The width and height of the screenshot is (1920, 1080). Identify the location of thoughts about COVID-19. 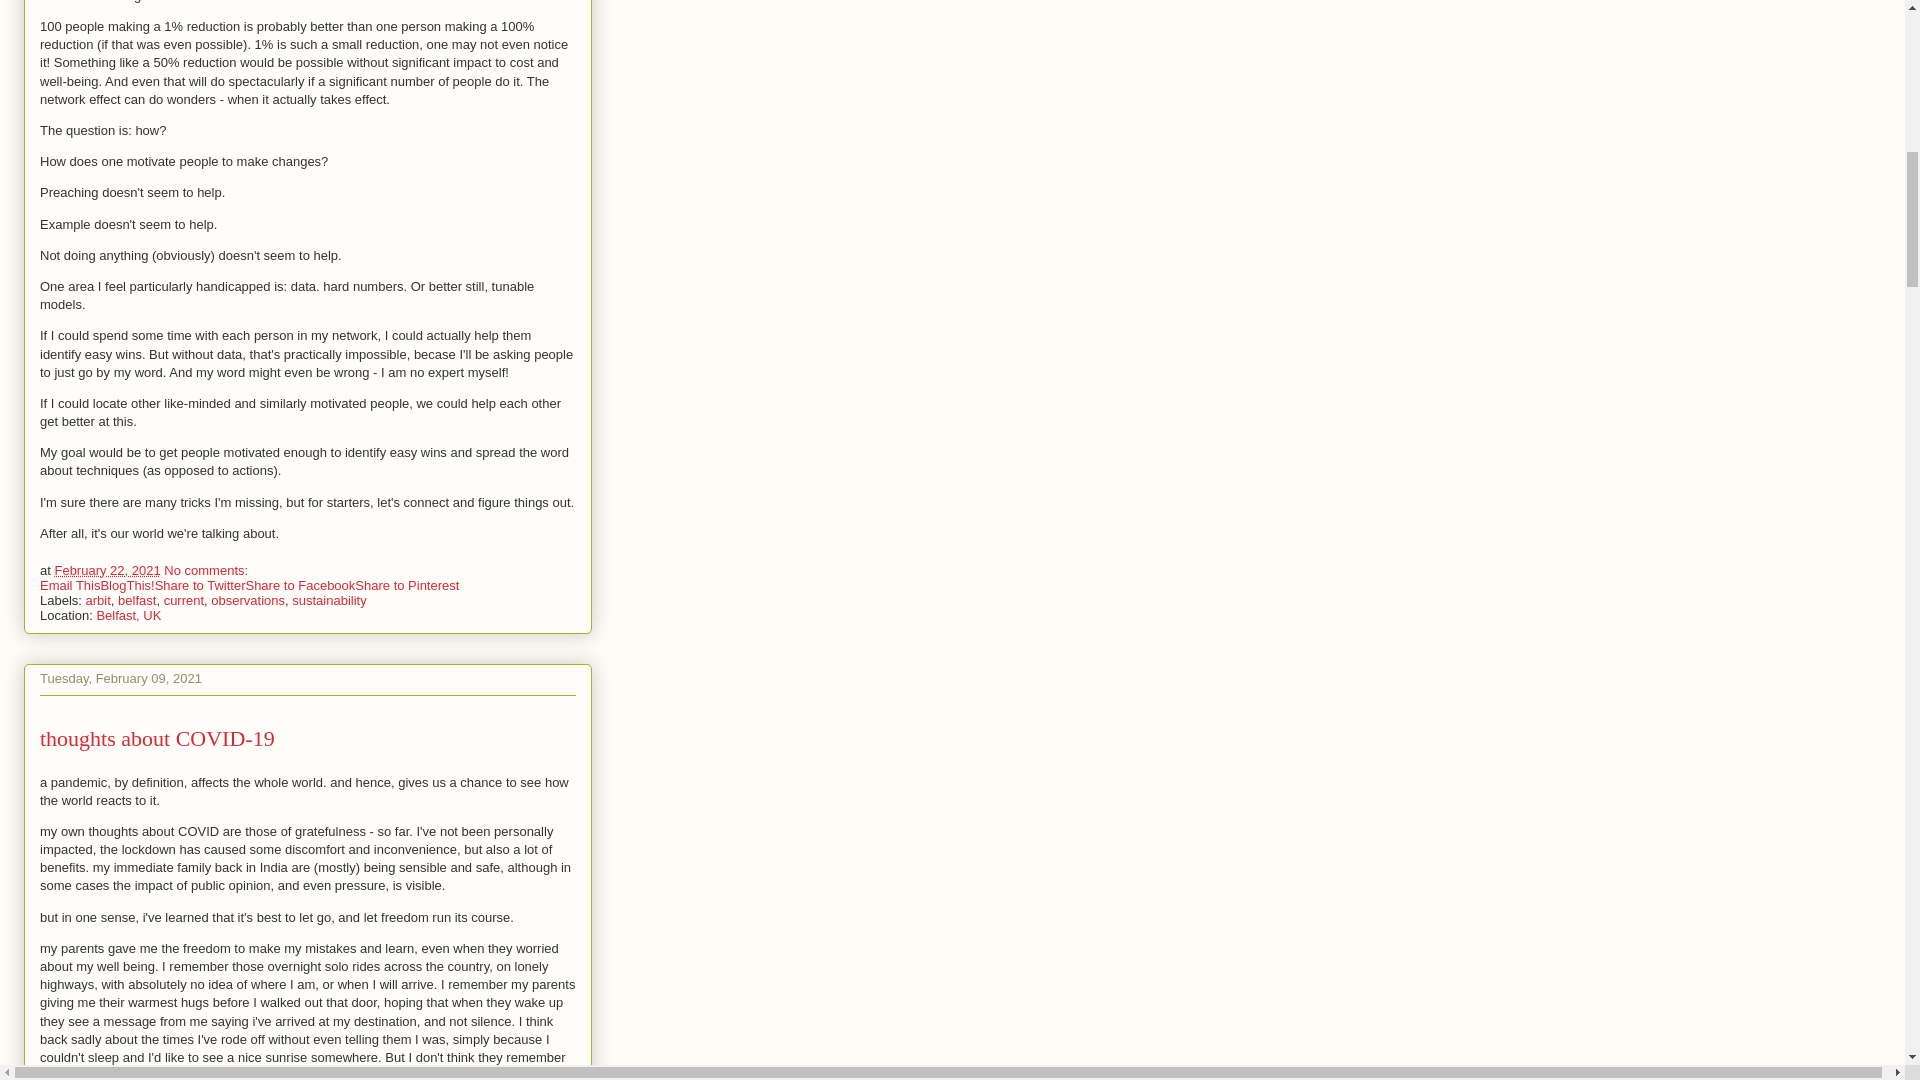
(157, 738).